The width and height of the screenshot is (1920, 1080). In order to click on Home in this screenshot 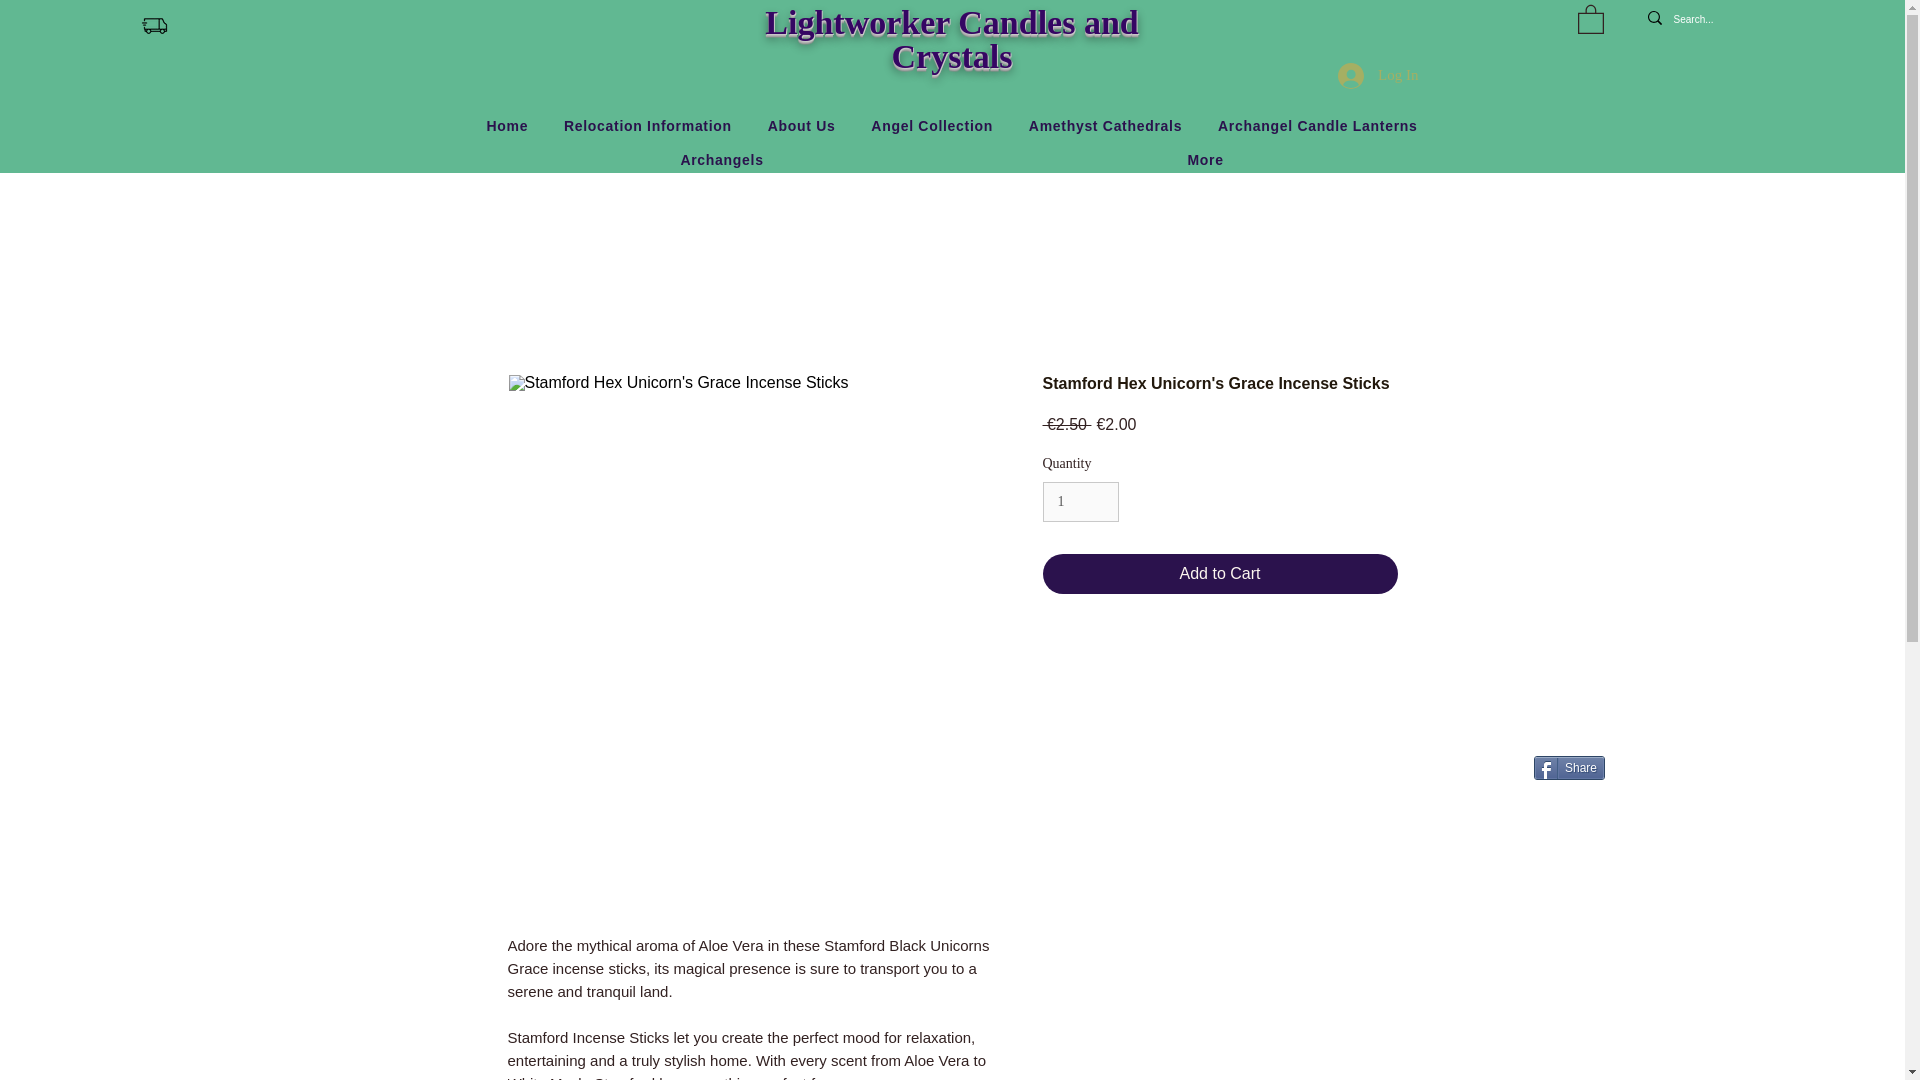, I will do `click(506, 126)`.